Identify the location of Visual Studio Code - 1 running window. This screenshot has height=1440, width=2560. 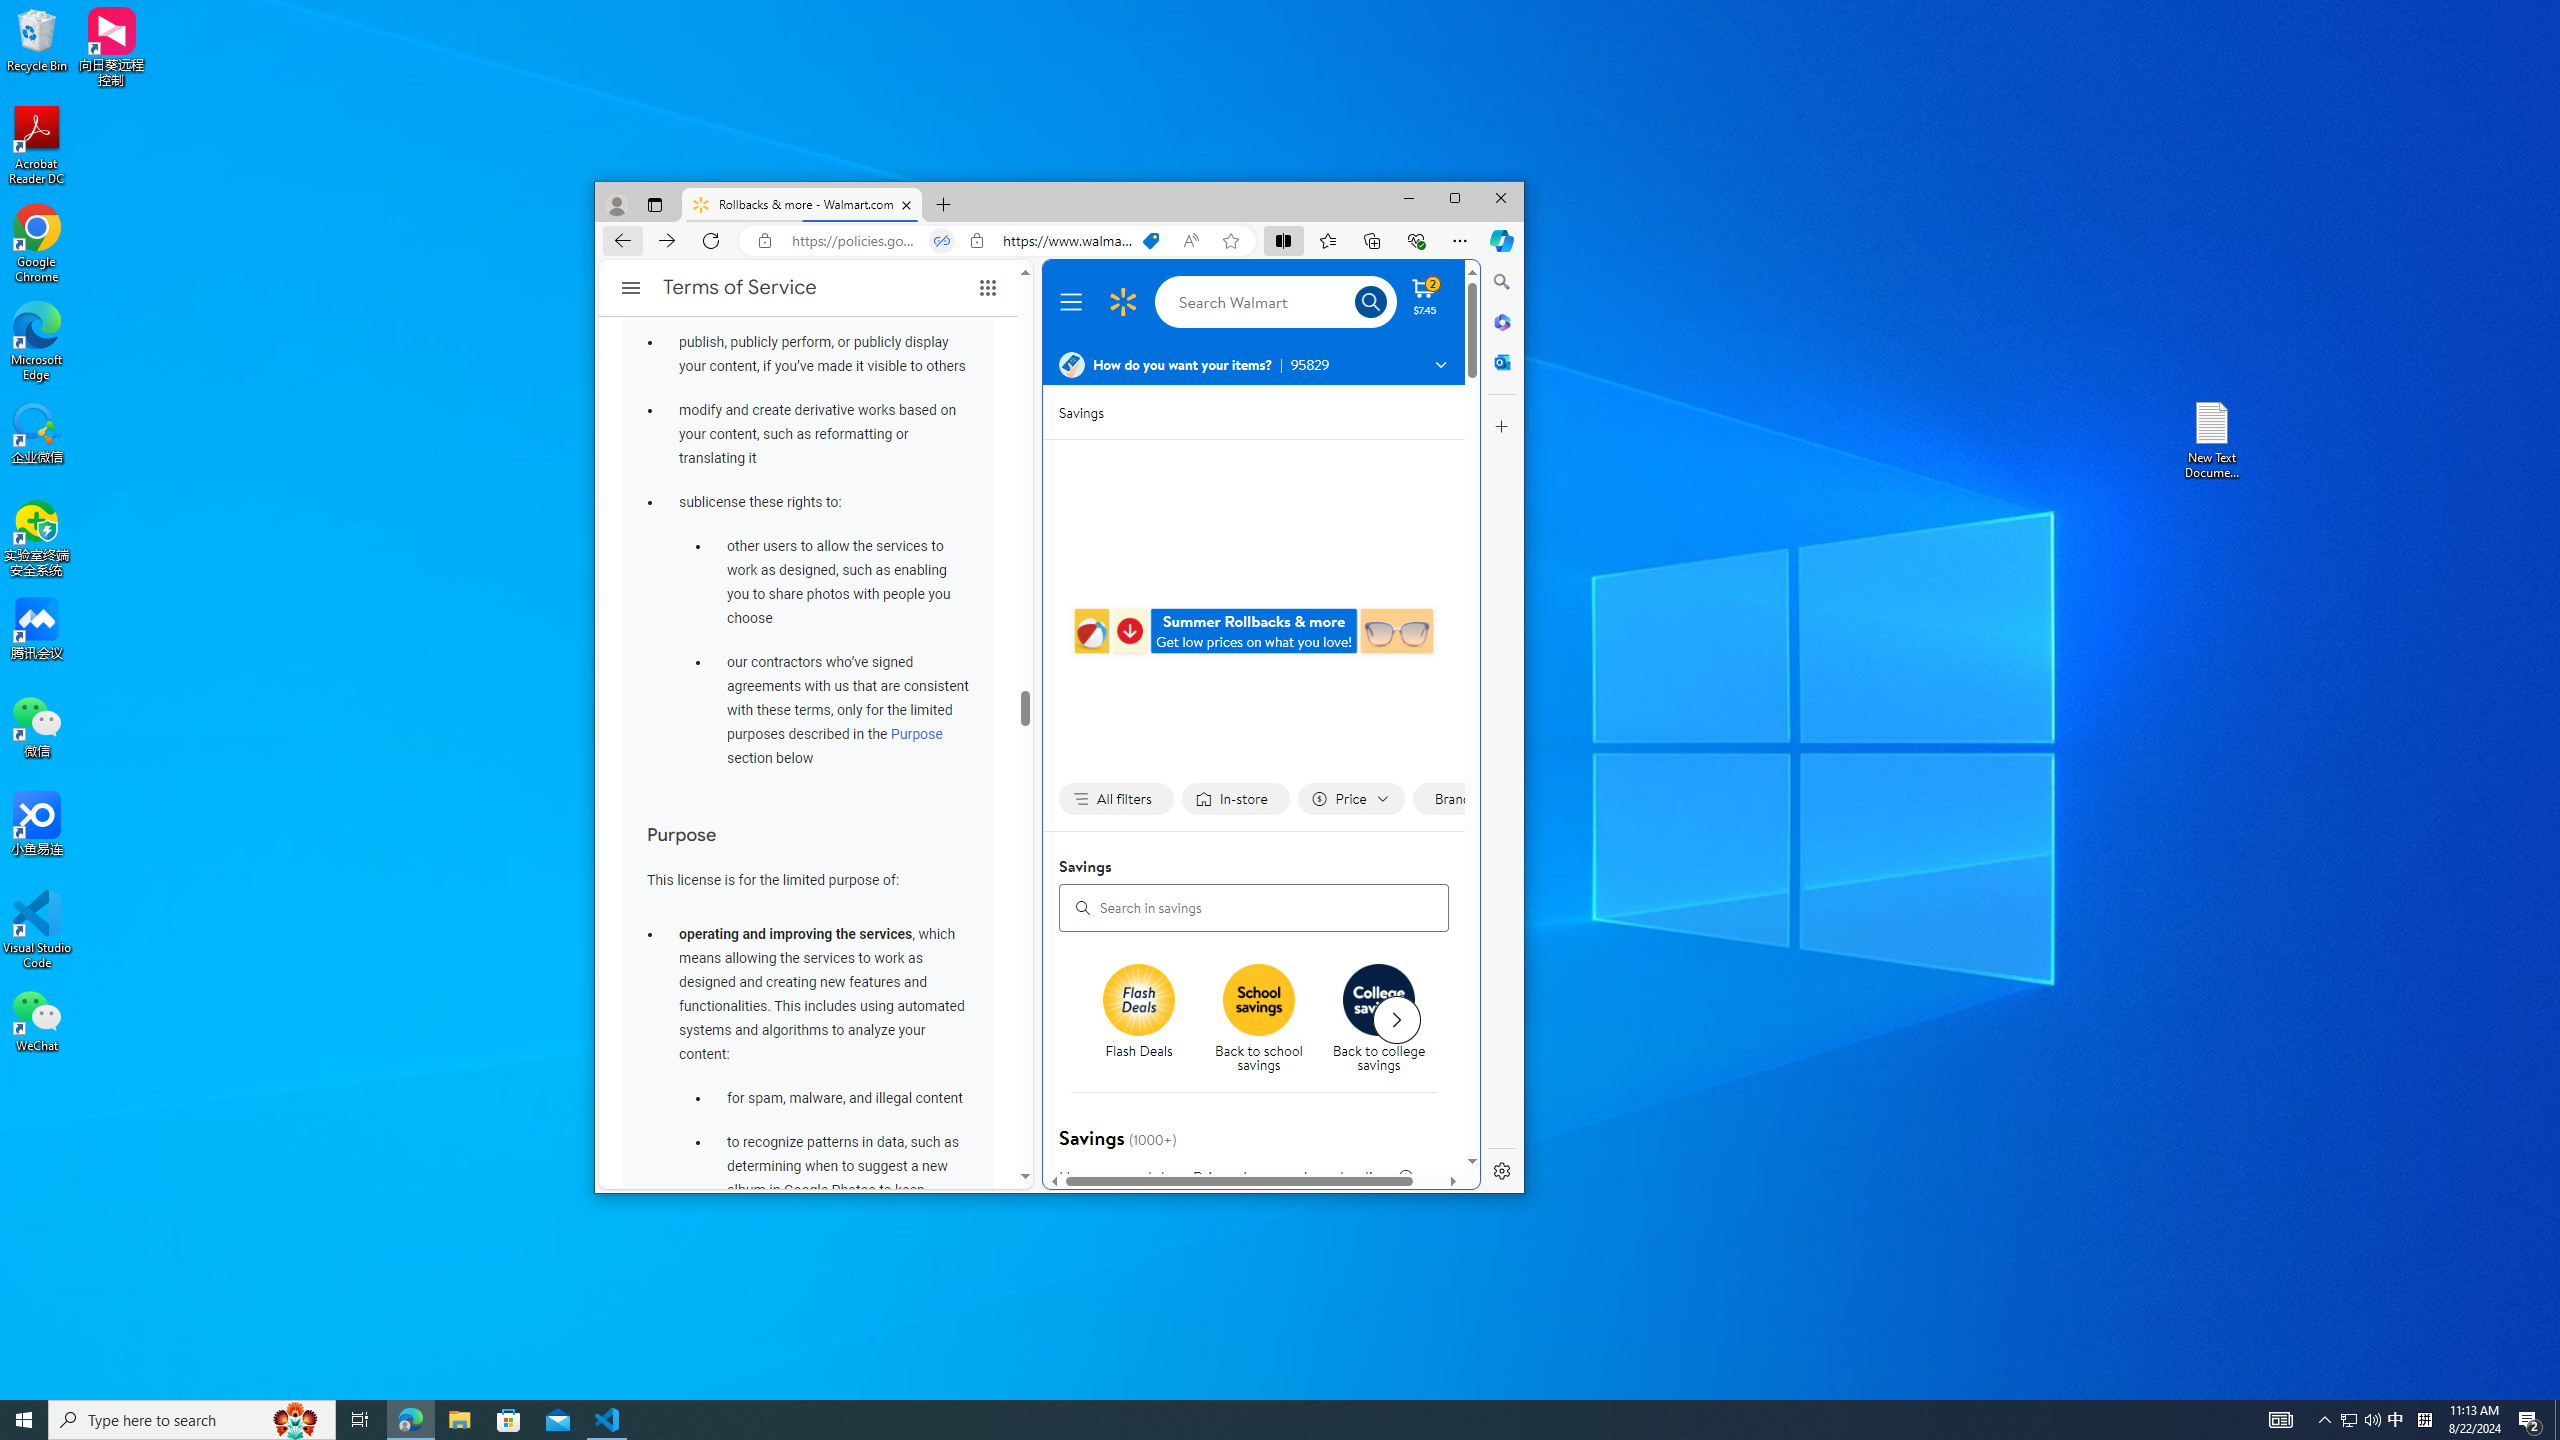
(608, 1420).